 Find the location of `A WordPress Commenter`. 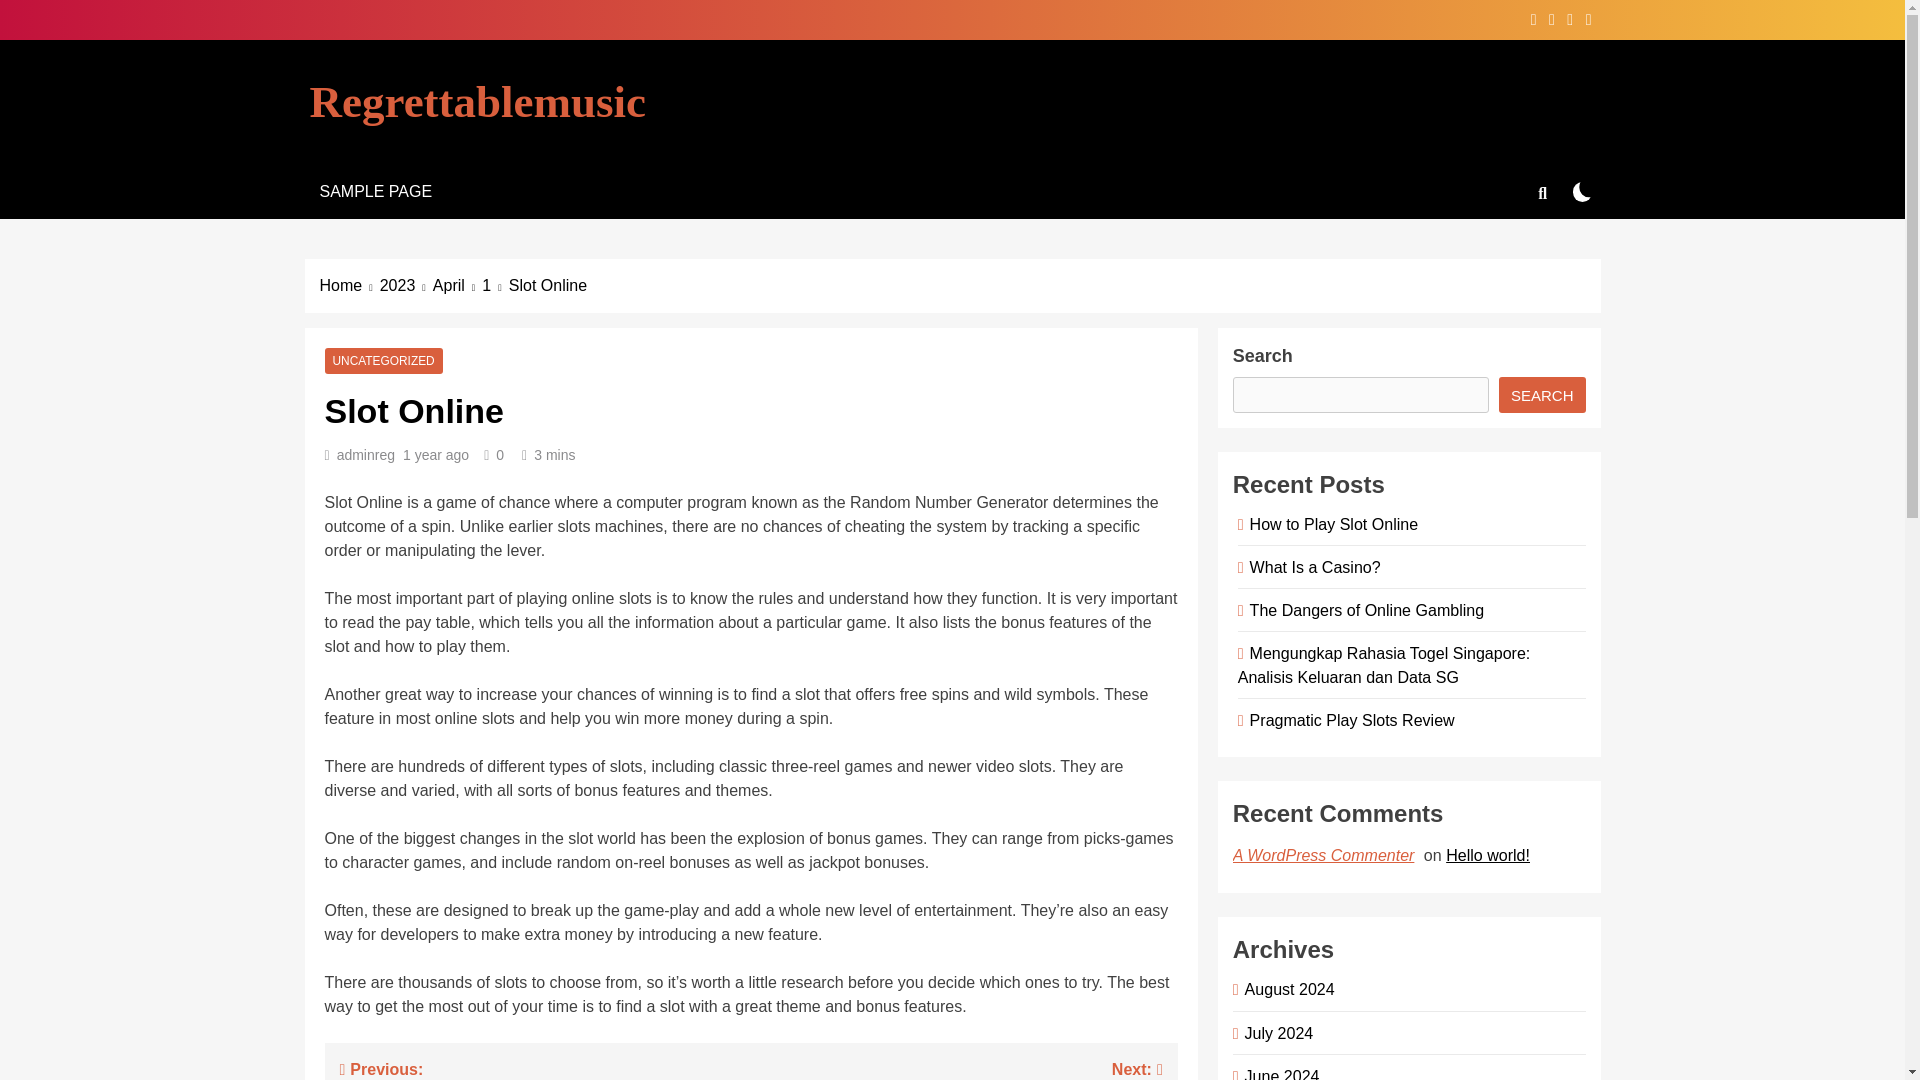

A WordPress Commenter is located at coordinates (1326, 855).